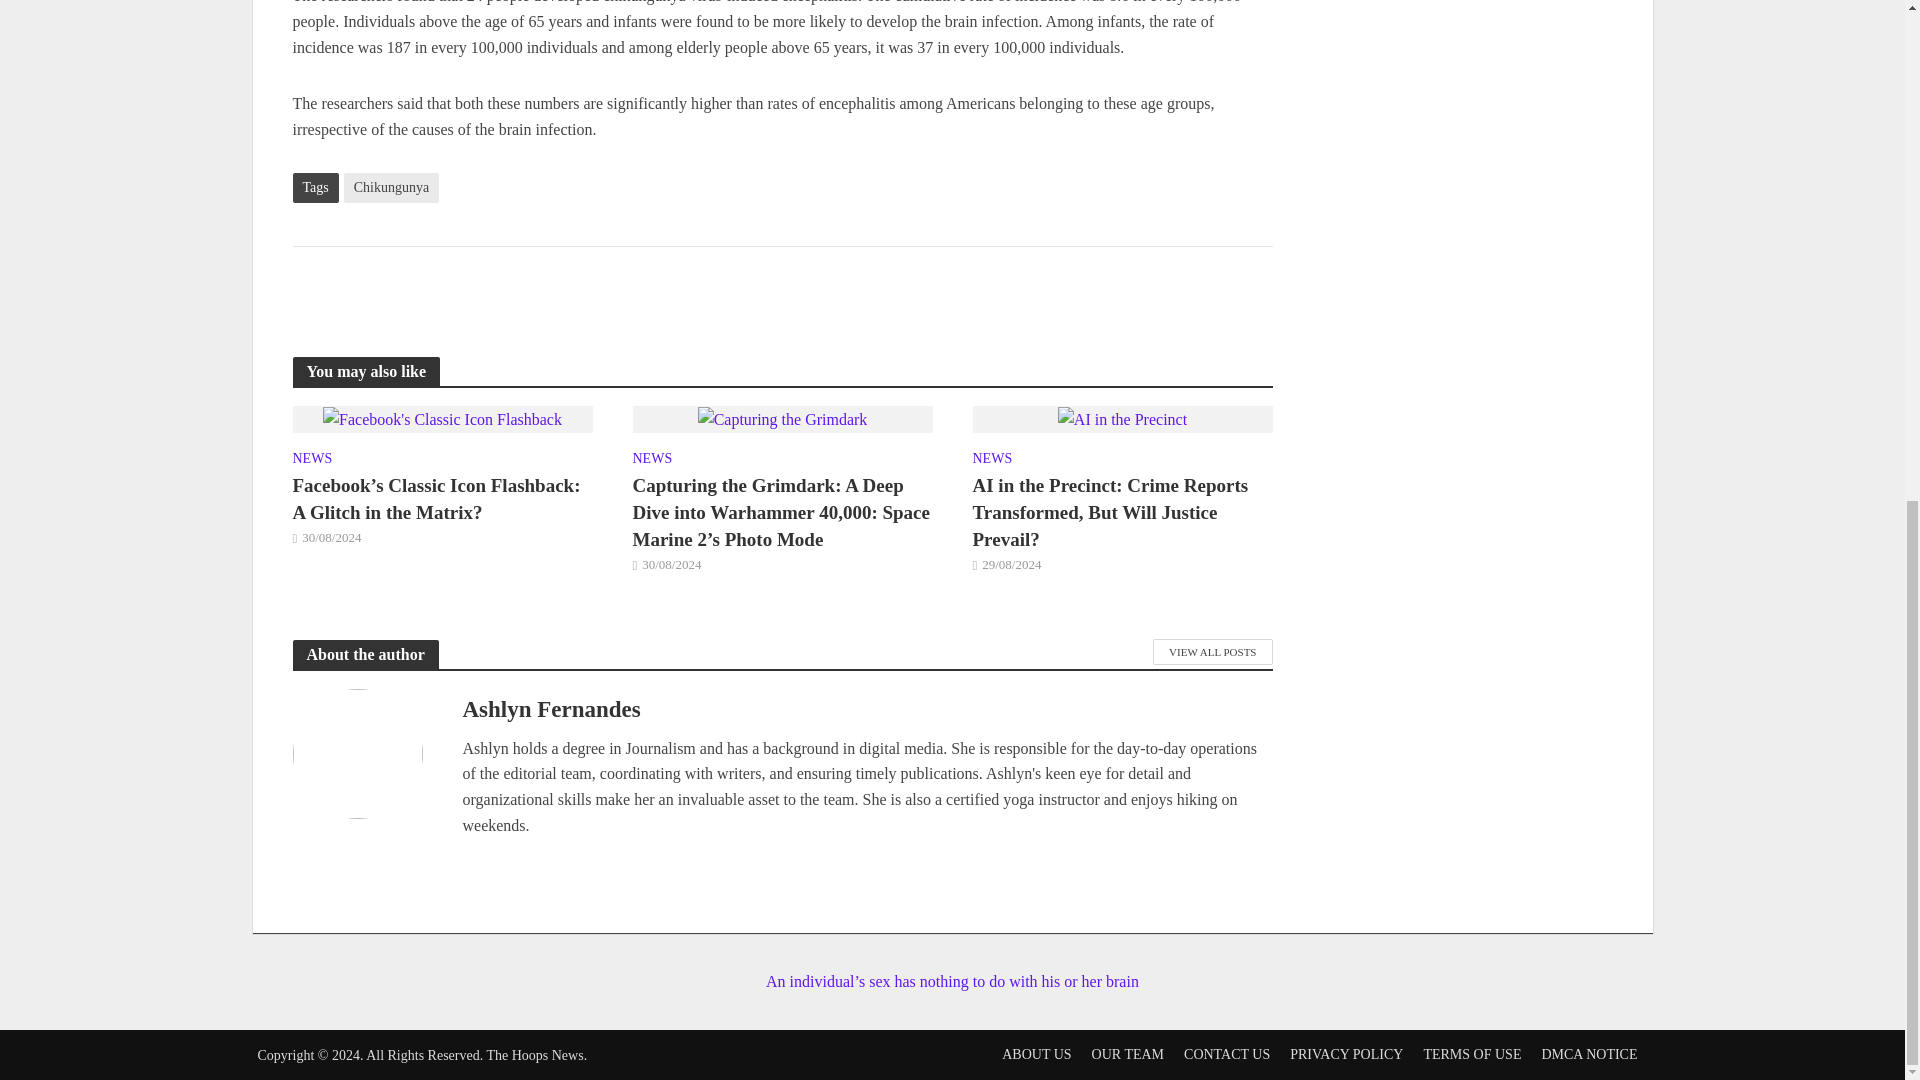 This screenshot has height=1080, width=1920. Describe the element at coordinates (391, 188) in the screenshot. I see `Chikungunya` at that location.